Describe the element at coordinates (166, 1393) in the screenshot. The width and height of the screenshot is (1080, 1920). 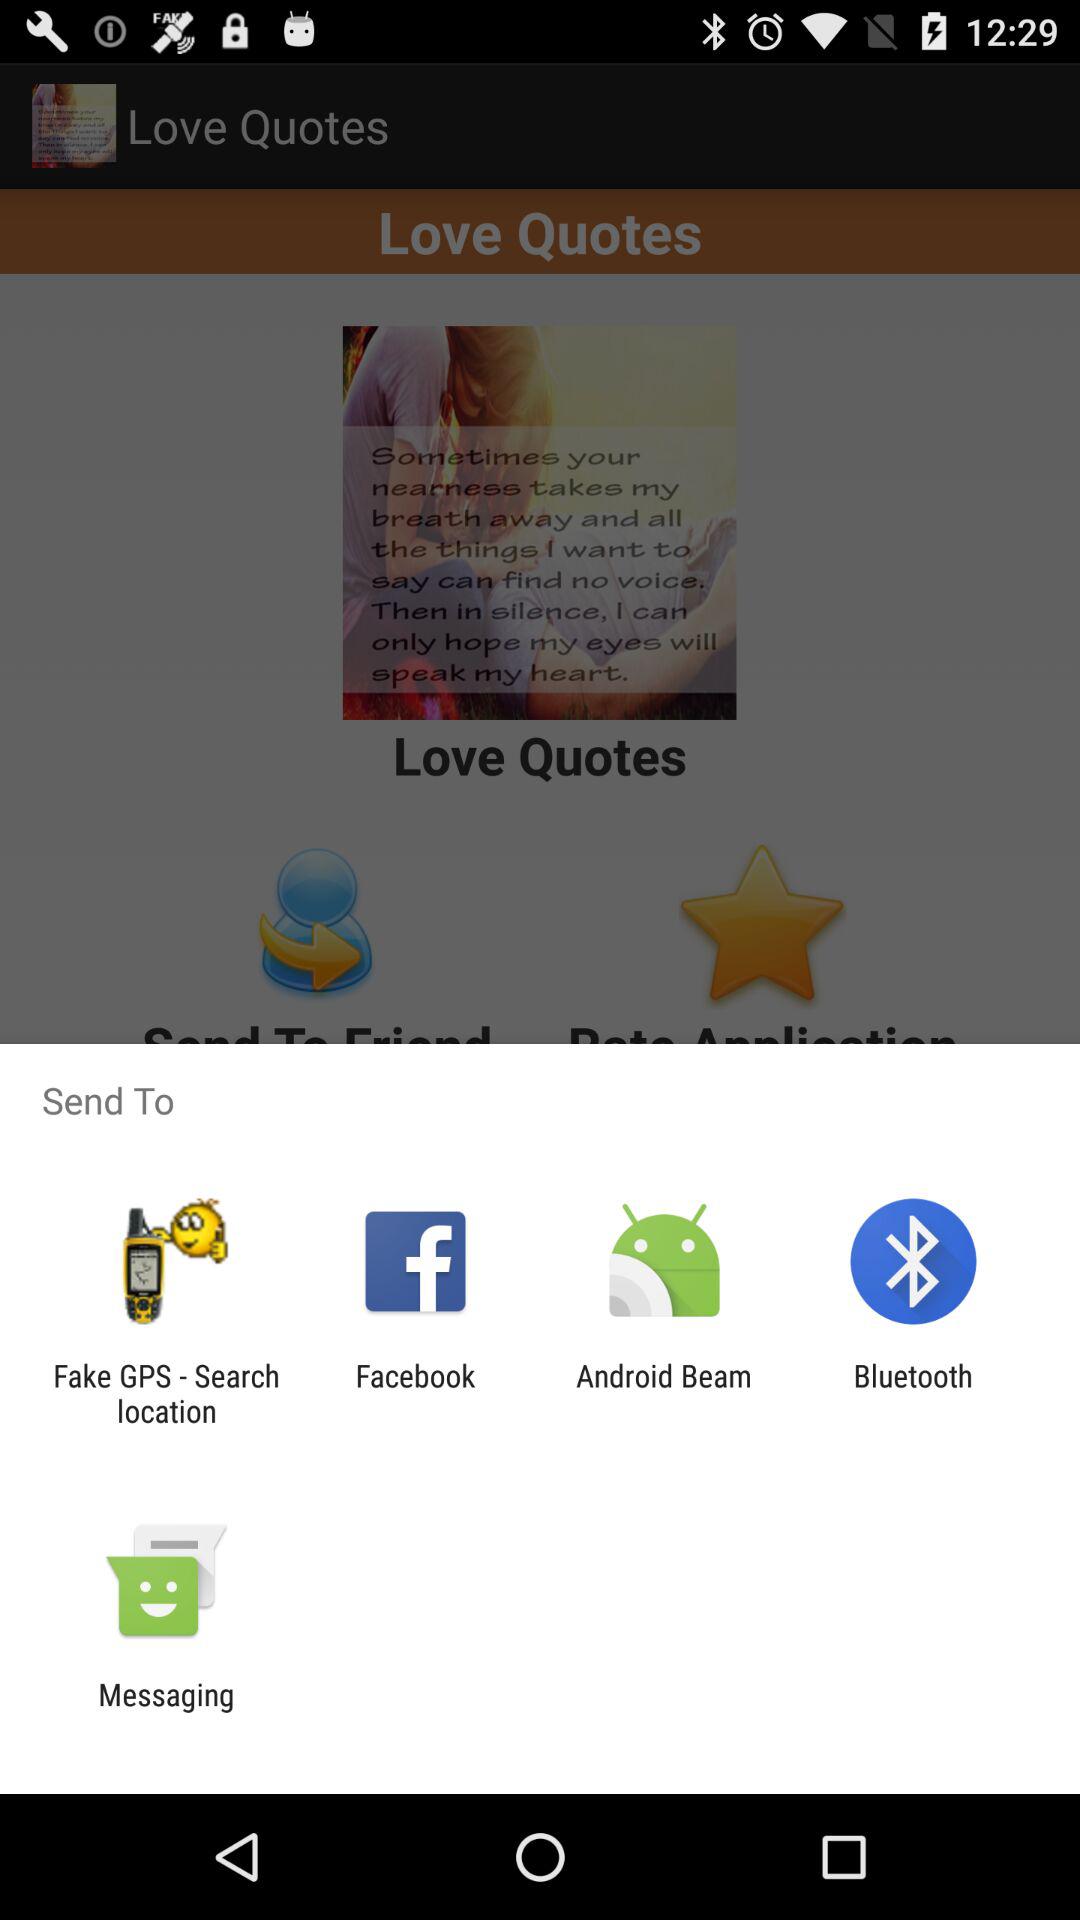
I see `launch the app to the left of the facebook` at that location.